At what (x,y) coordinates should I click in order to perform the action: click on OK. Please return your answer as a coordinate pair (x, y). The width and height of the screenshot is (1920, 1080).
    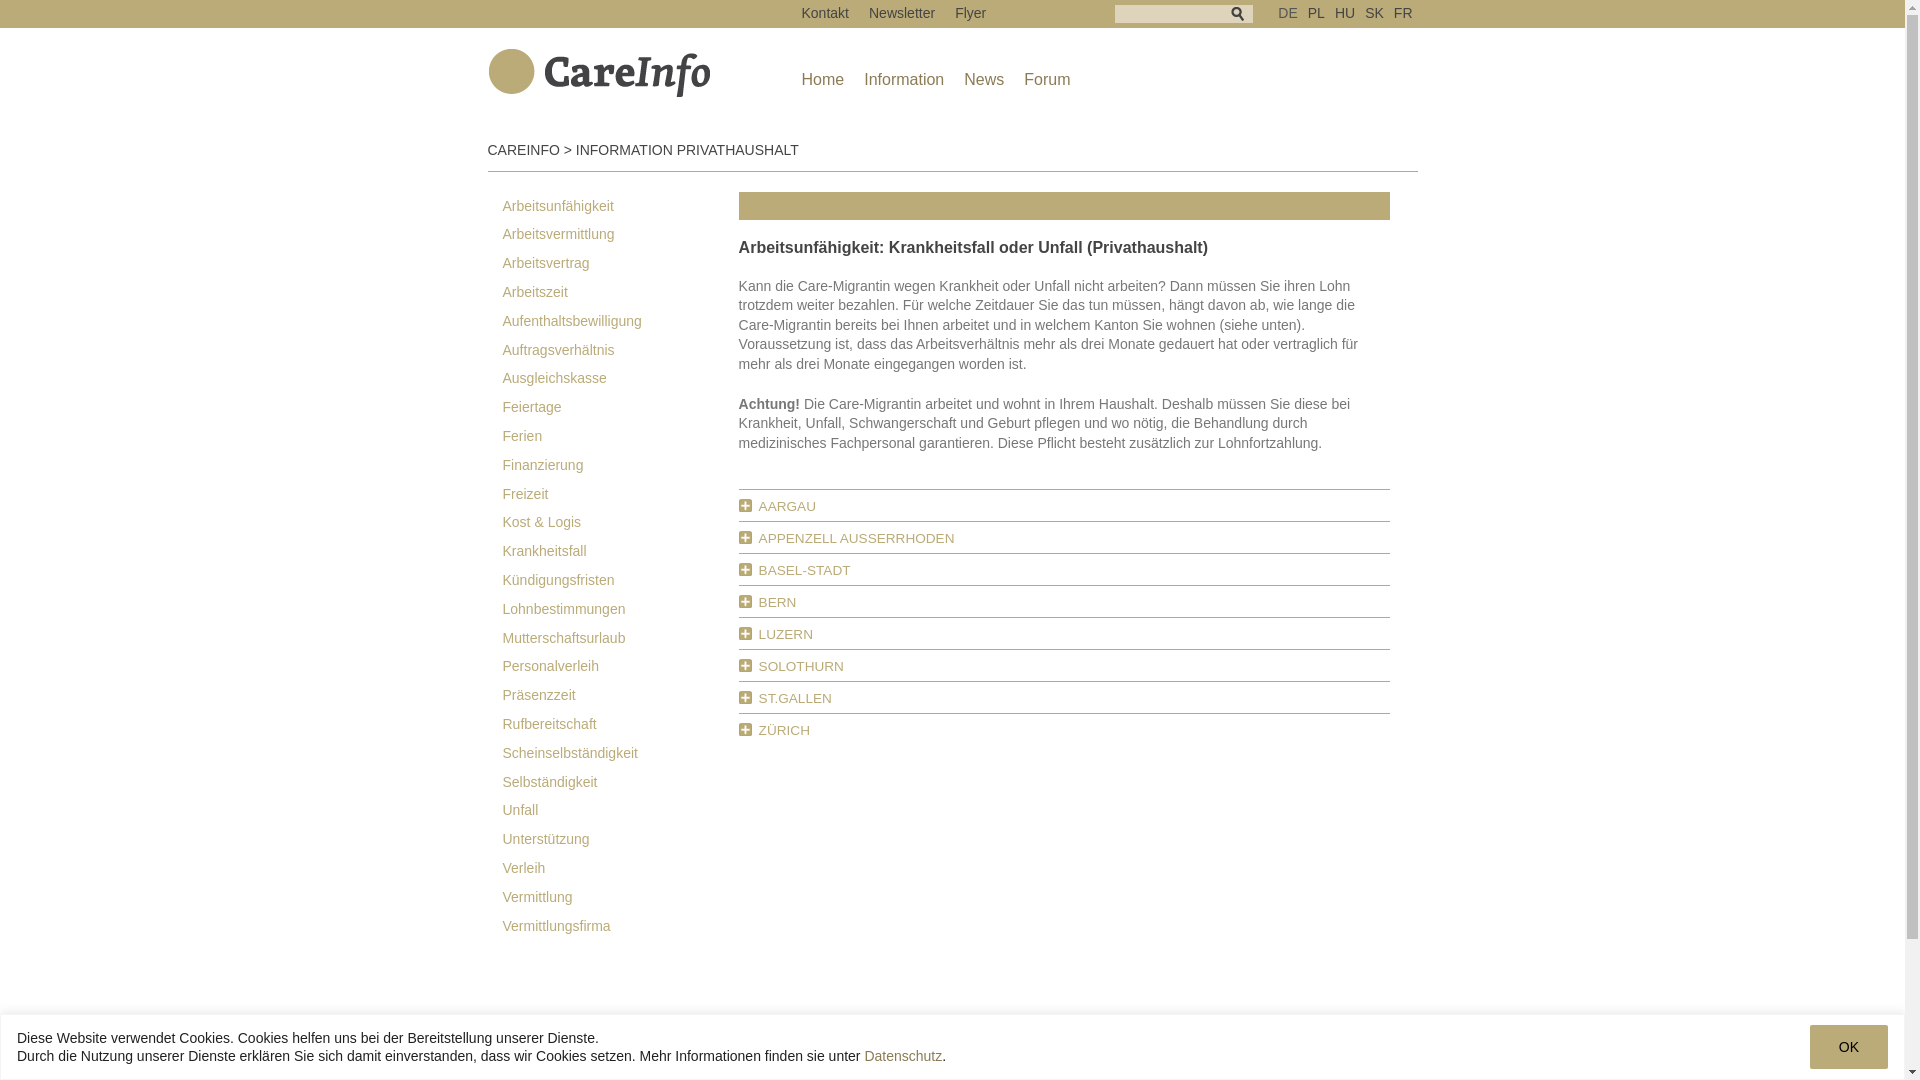
    Looking at the image, I should click on (1849, 1047).